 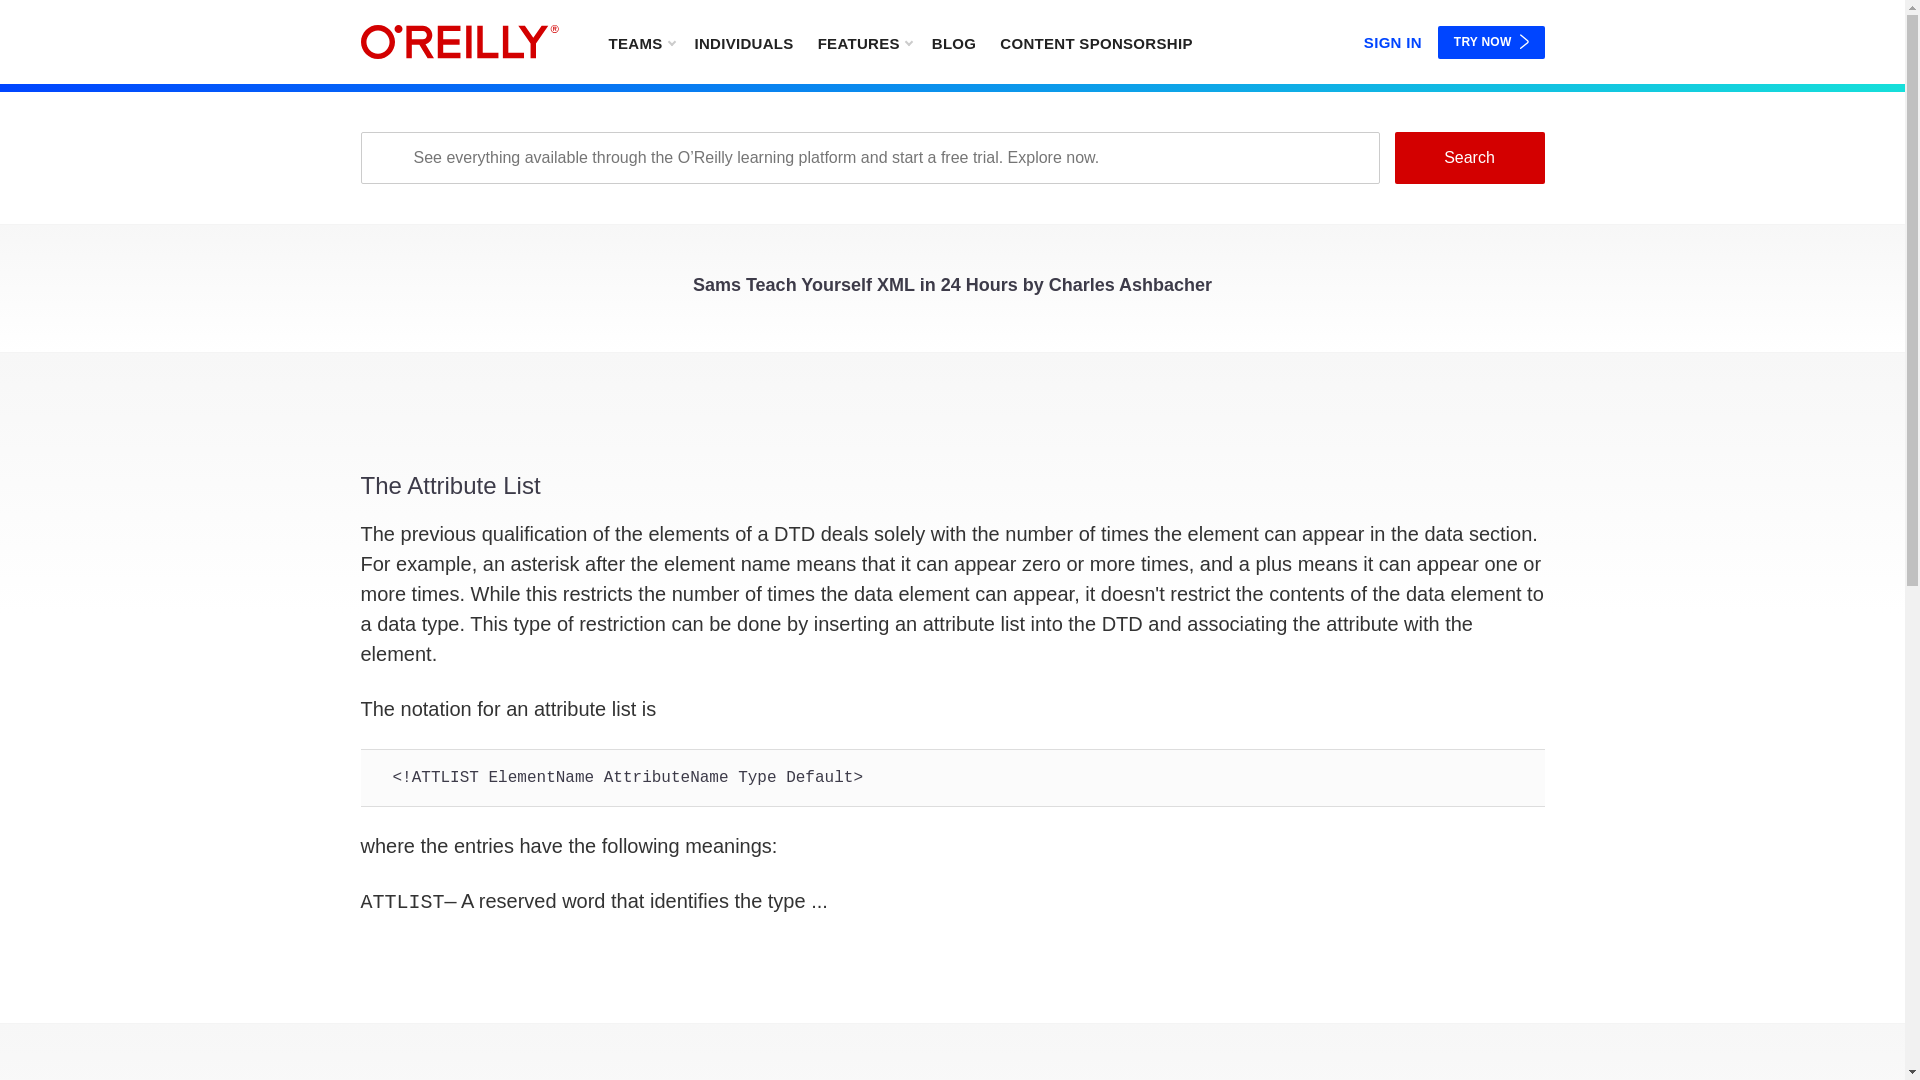 I want to click on TEAMS, so click(x=640, y=42).